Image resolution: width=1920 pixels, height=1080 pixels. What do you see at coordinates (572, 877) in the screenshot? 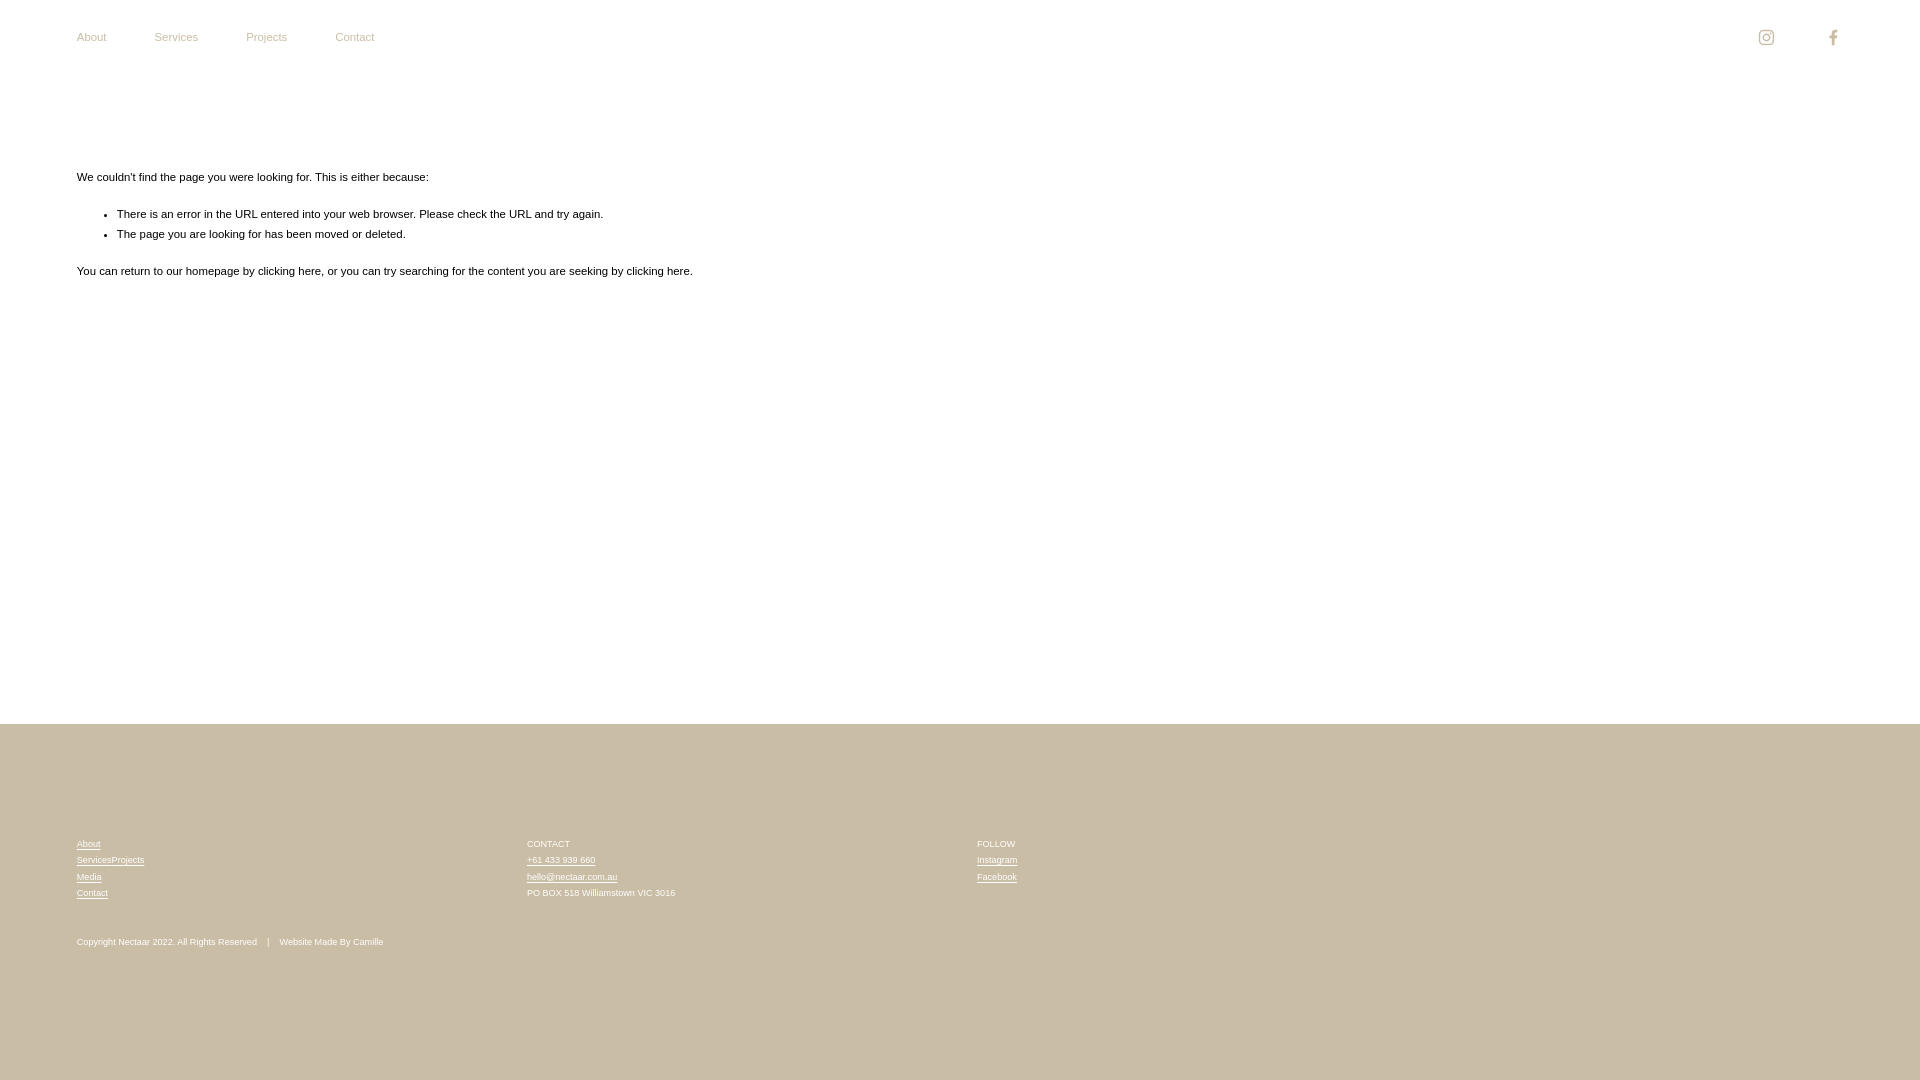
I see `hello@nectaar.com.au` at bounding box center [572, 877].